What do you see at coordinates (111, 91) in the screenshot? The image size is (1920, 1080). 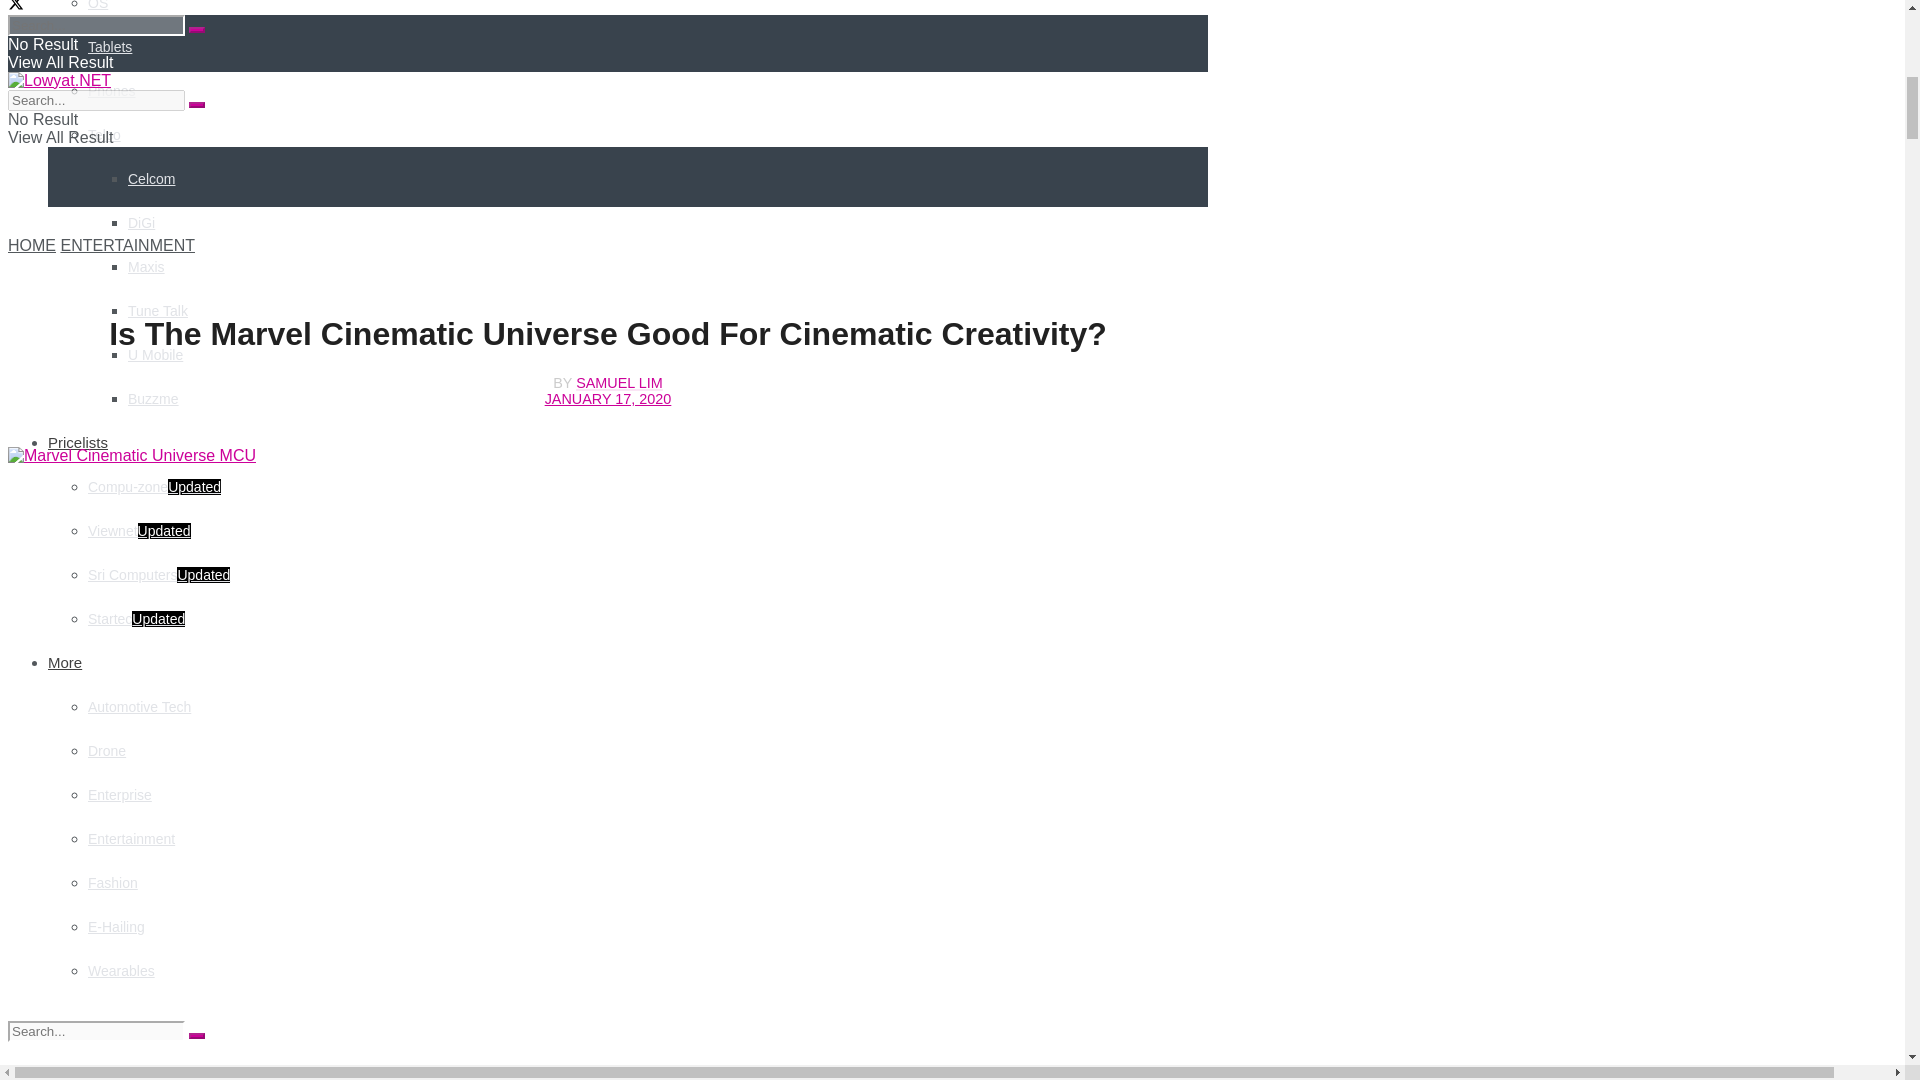 I see `Phones` at bounding box center [111, 91].